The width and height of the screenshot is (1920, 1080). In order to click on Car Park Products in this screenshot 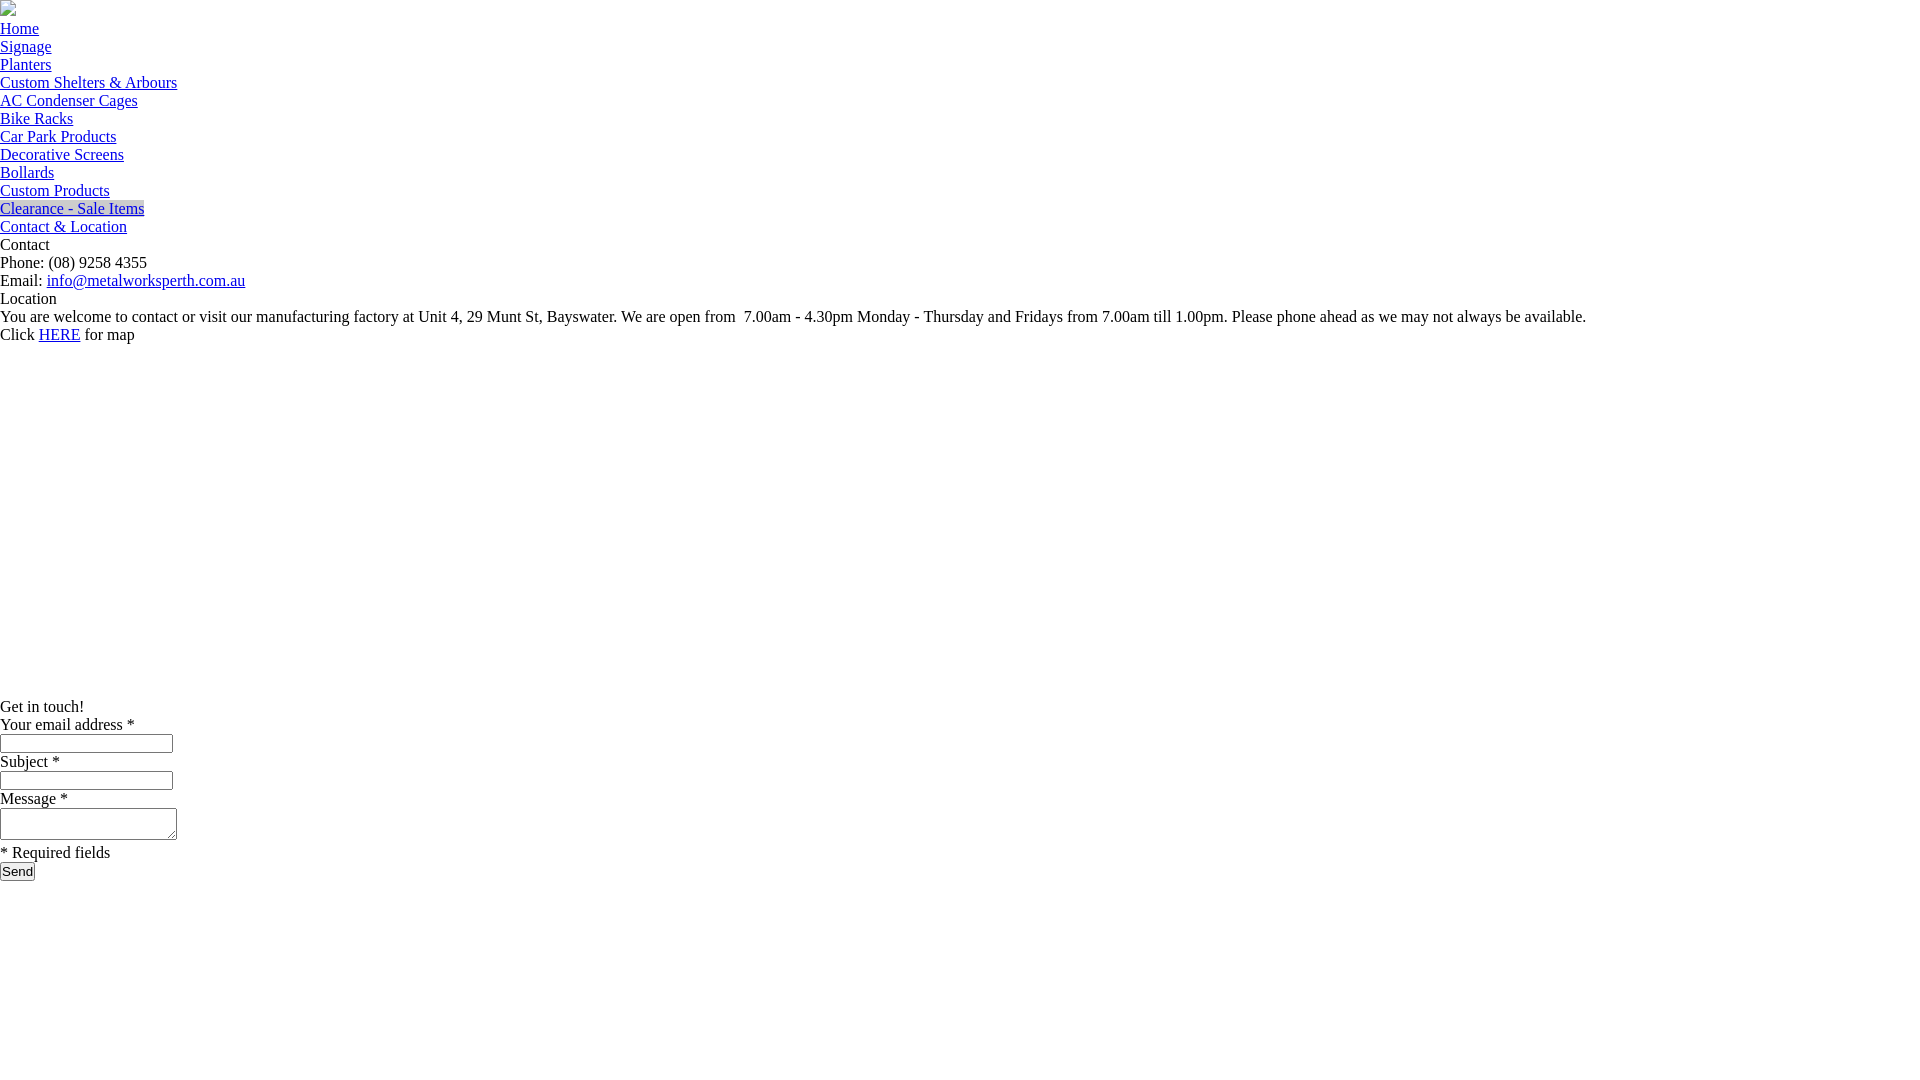, I will do `click(58, 136)`.